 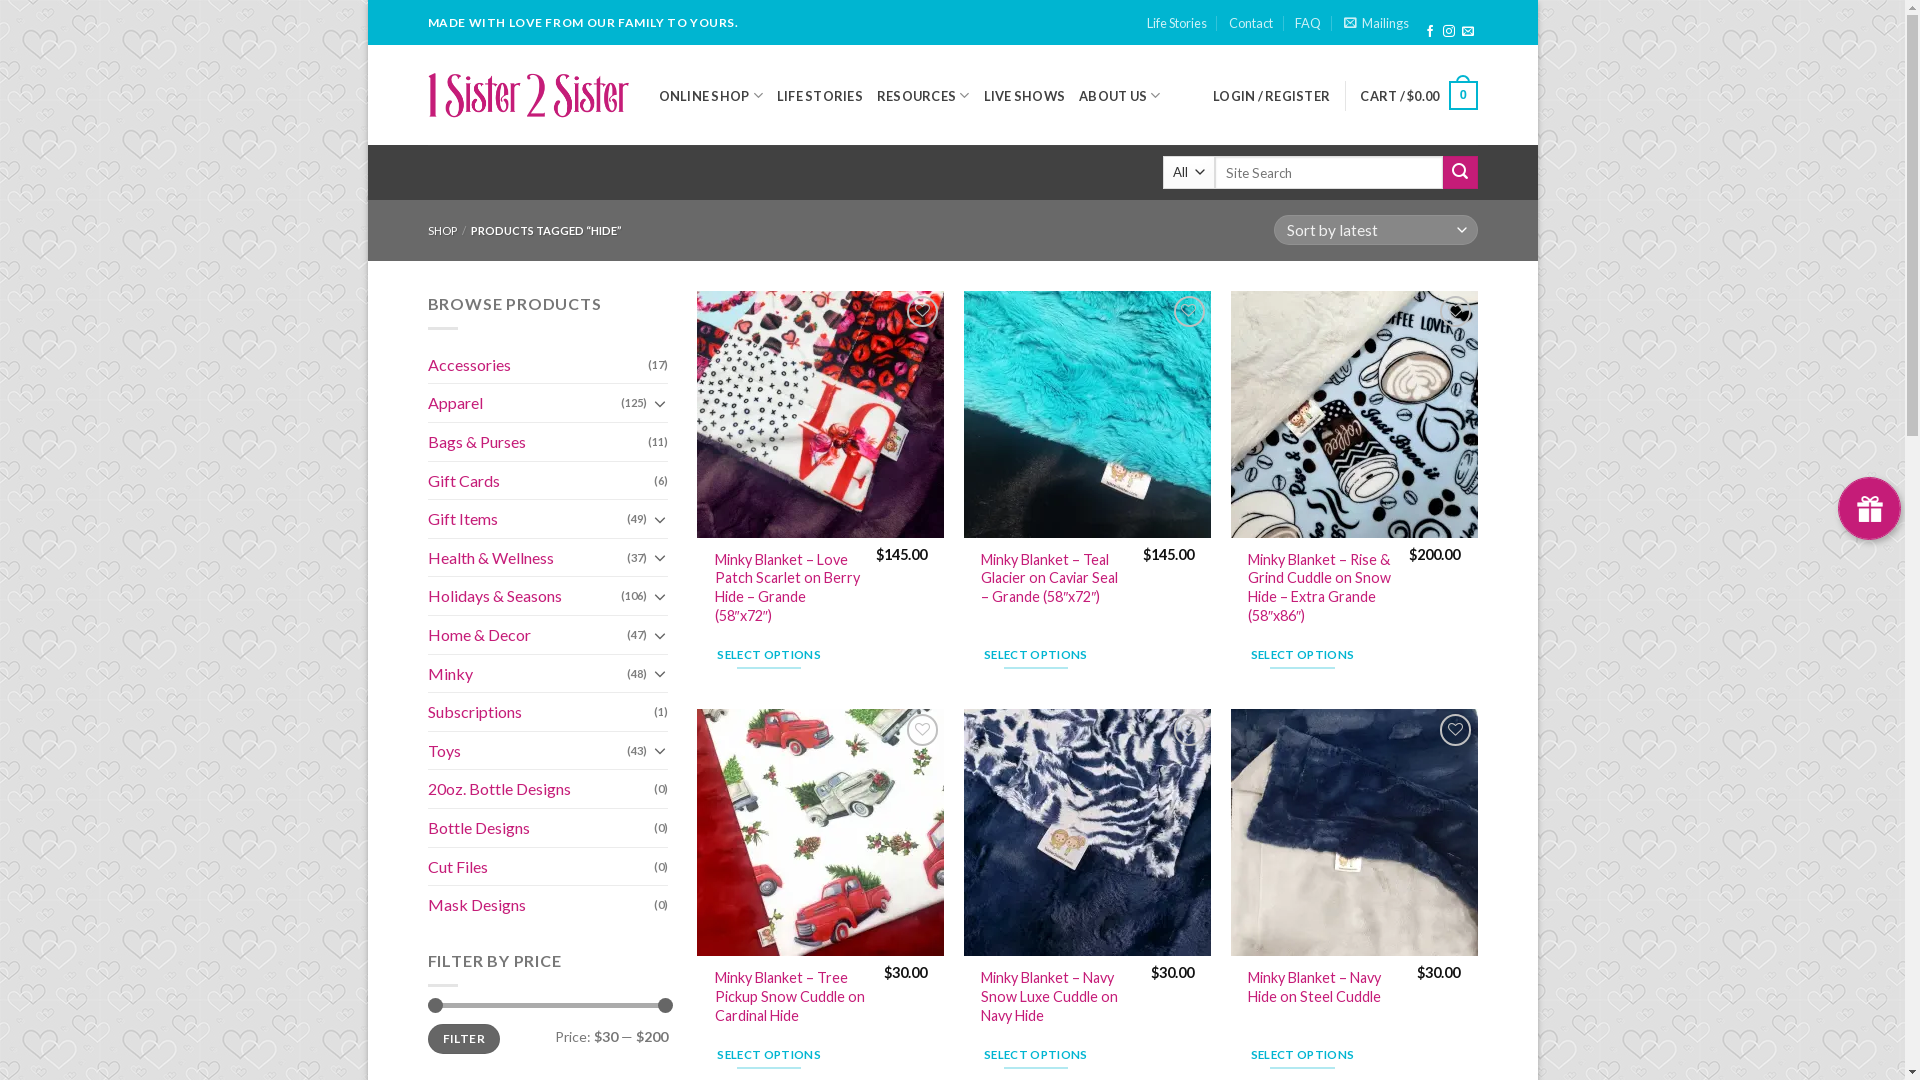 I want to click on Life Stories, so click(x=1177, y=23).